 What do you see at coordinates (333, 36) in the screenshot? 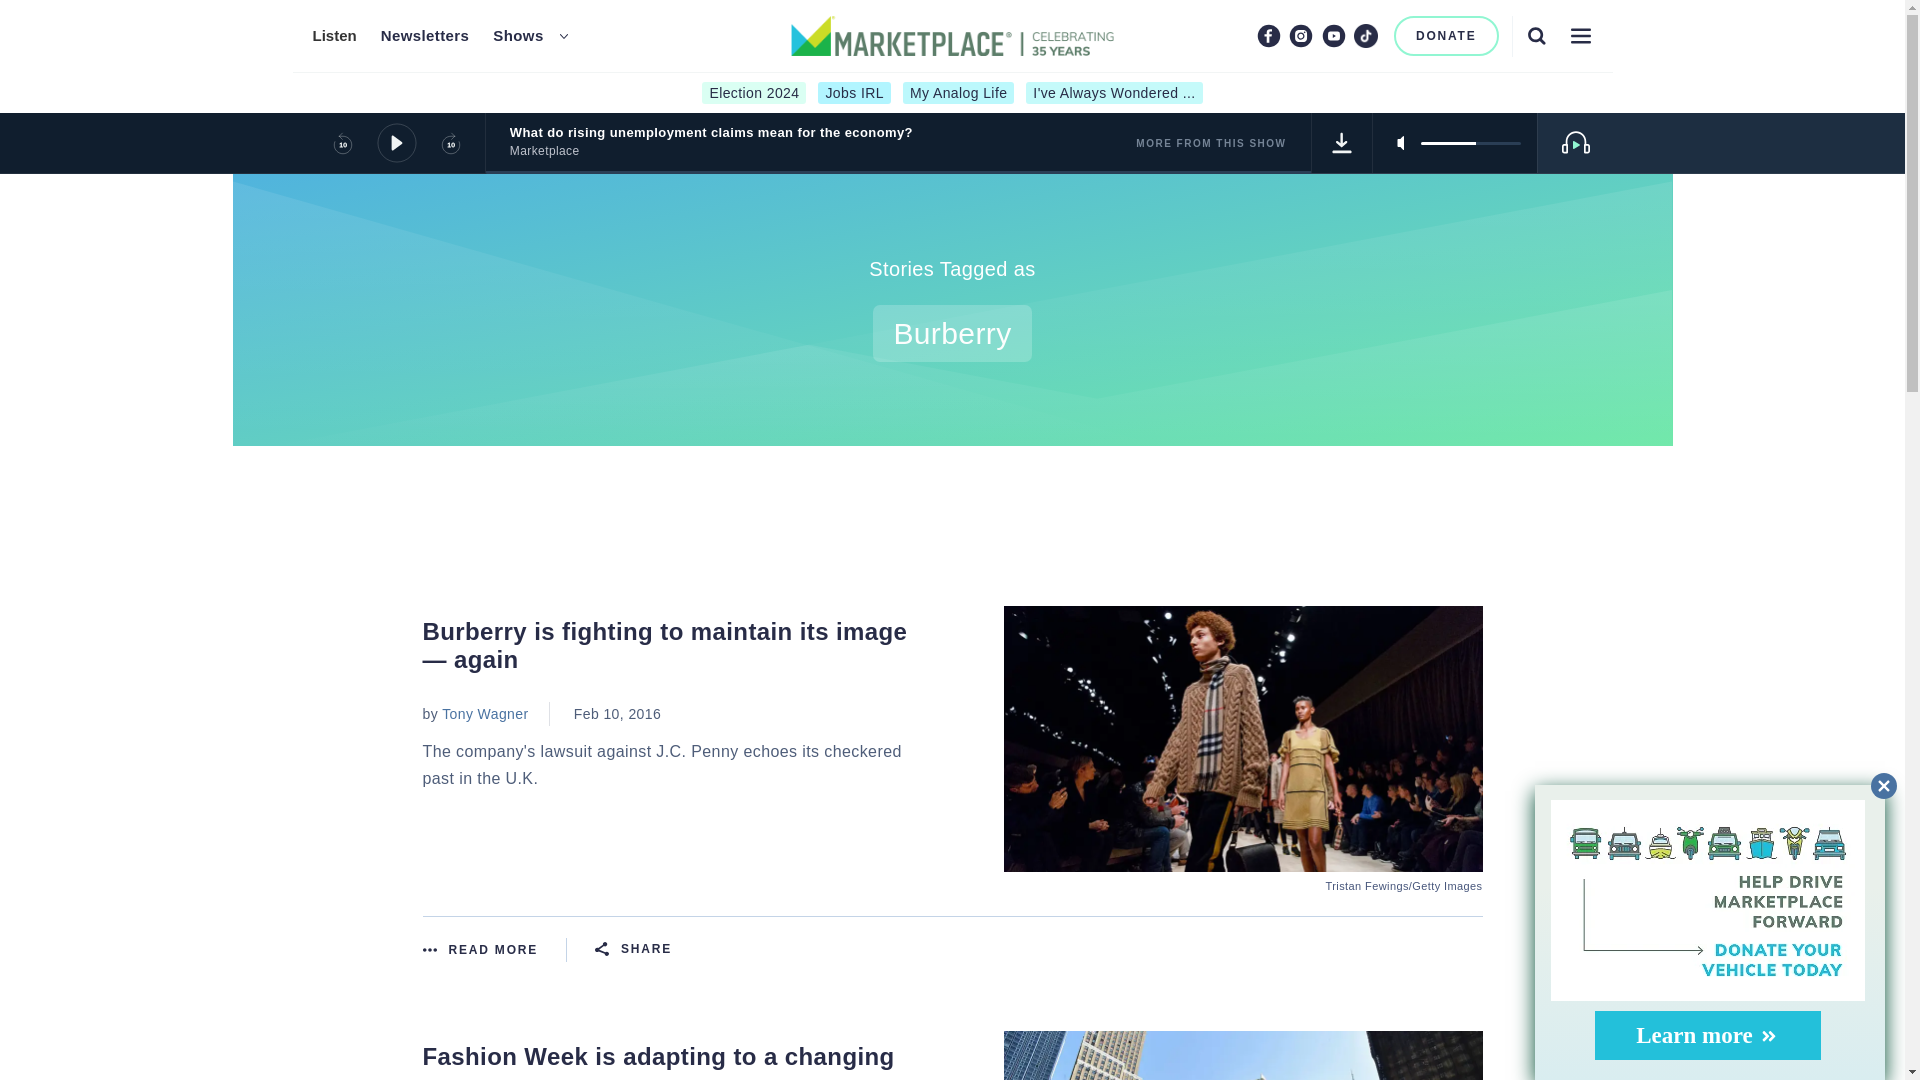
I see `Listen` at bounding box center [333, 36].